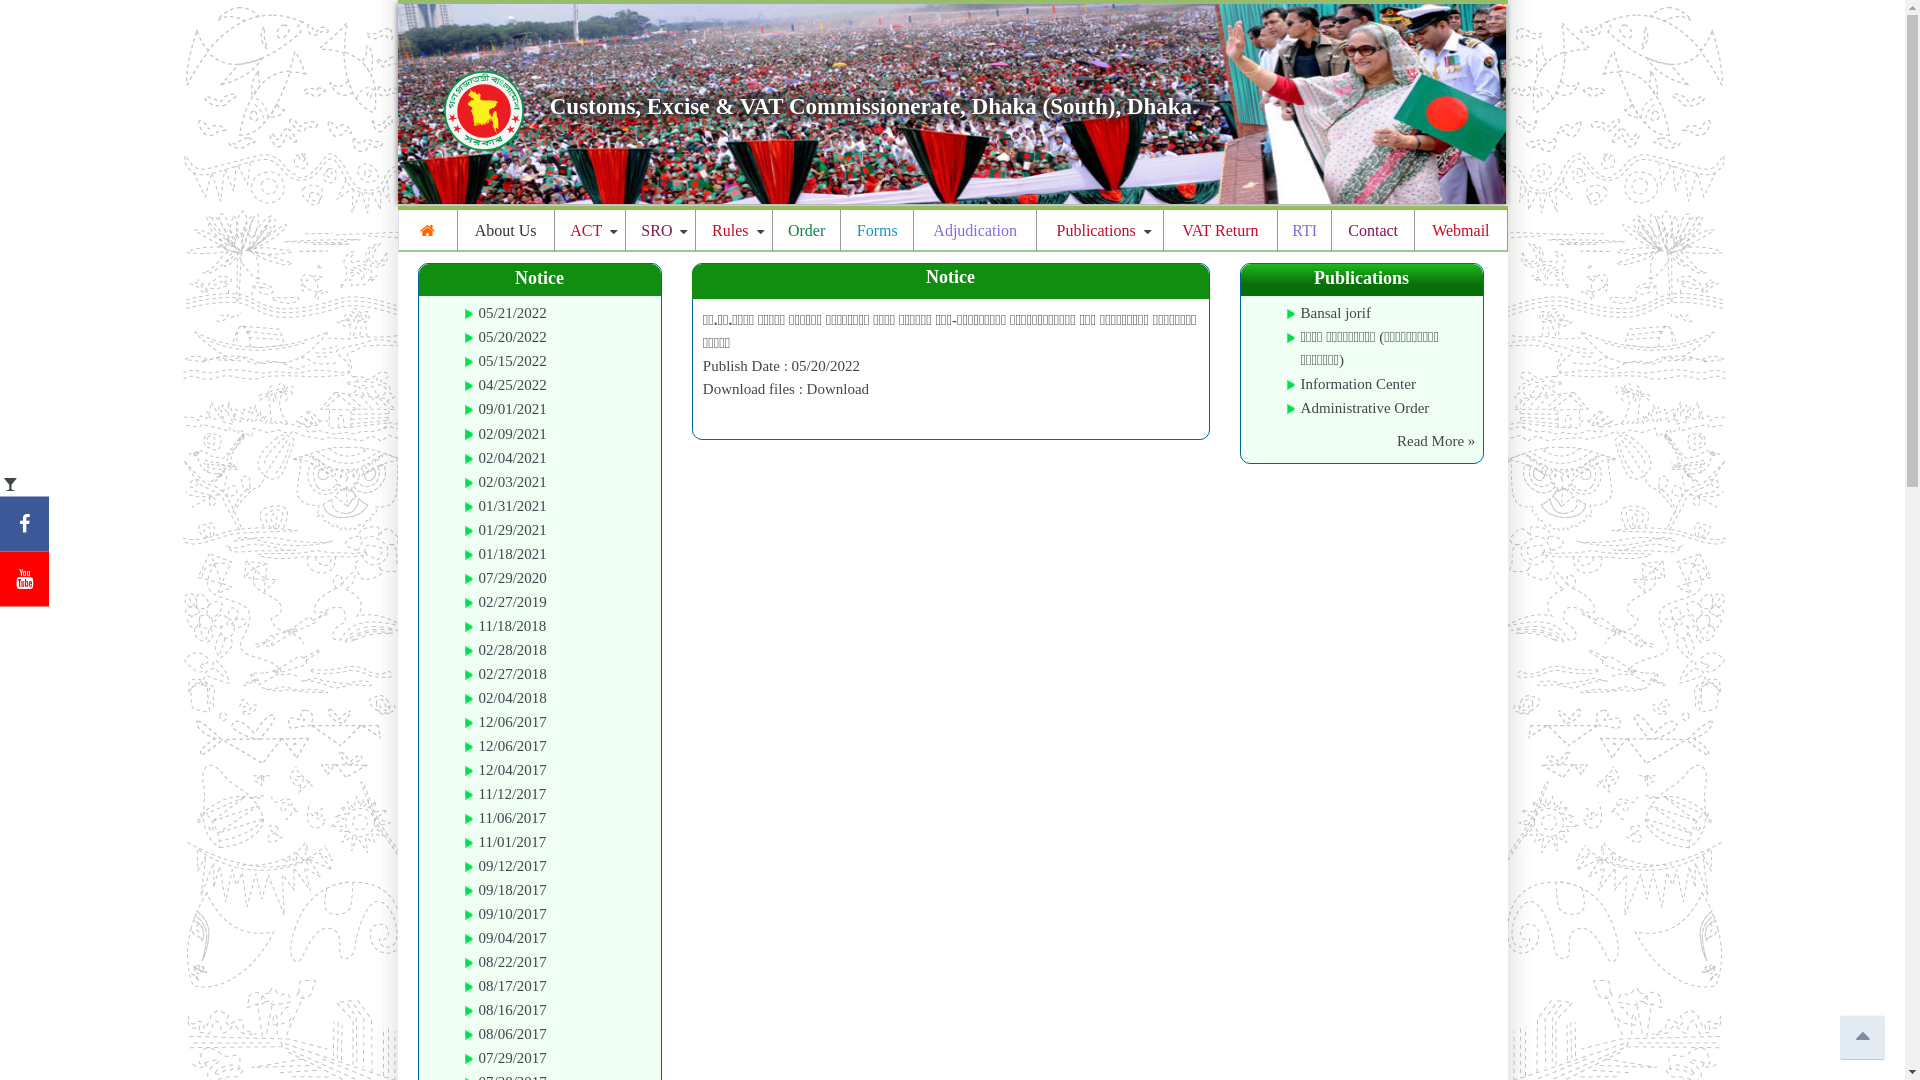 The image size is (1920, 1080). Describe the element at coordinates (512, 842) in the screenshot. I see `11/01/2017` at that location.